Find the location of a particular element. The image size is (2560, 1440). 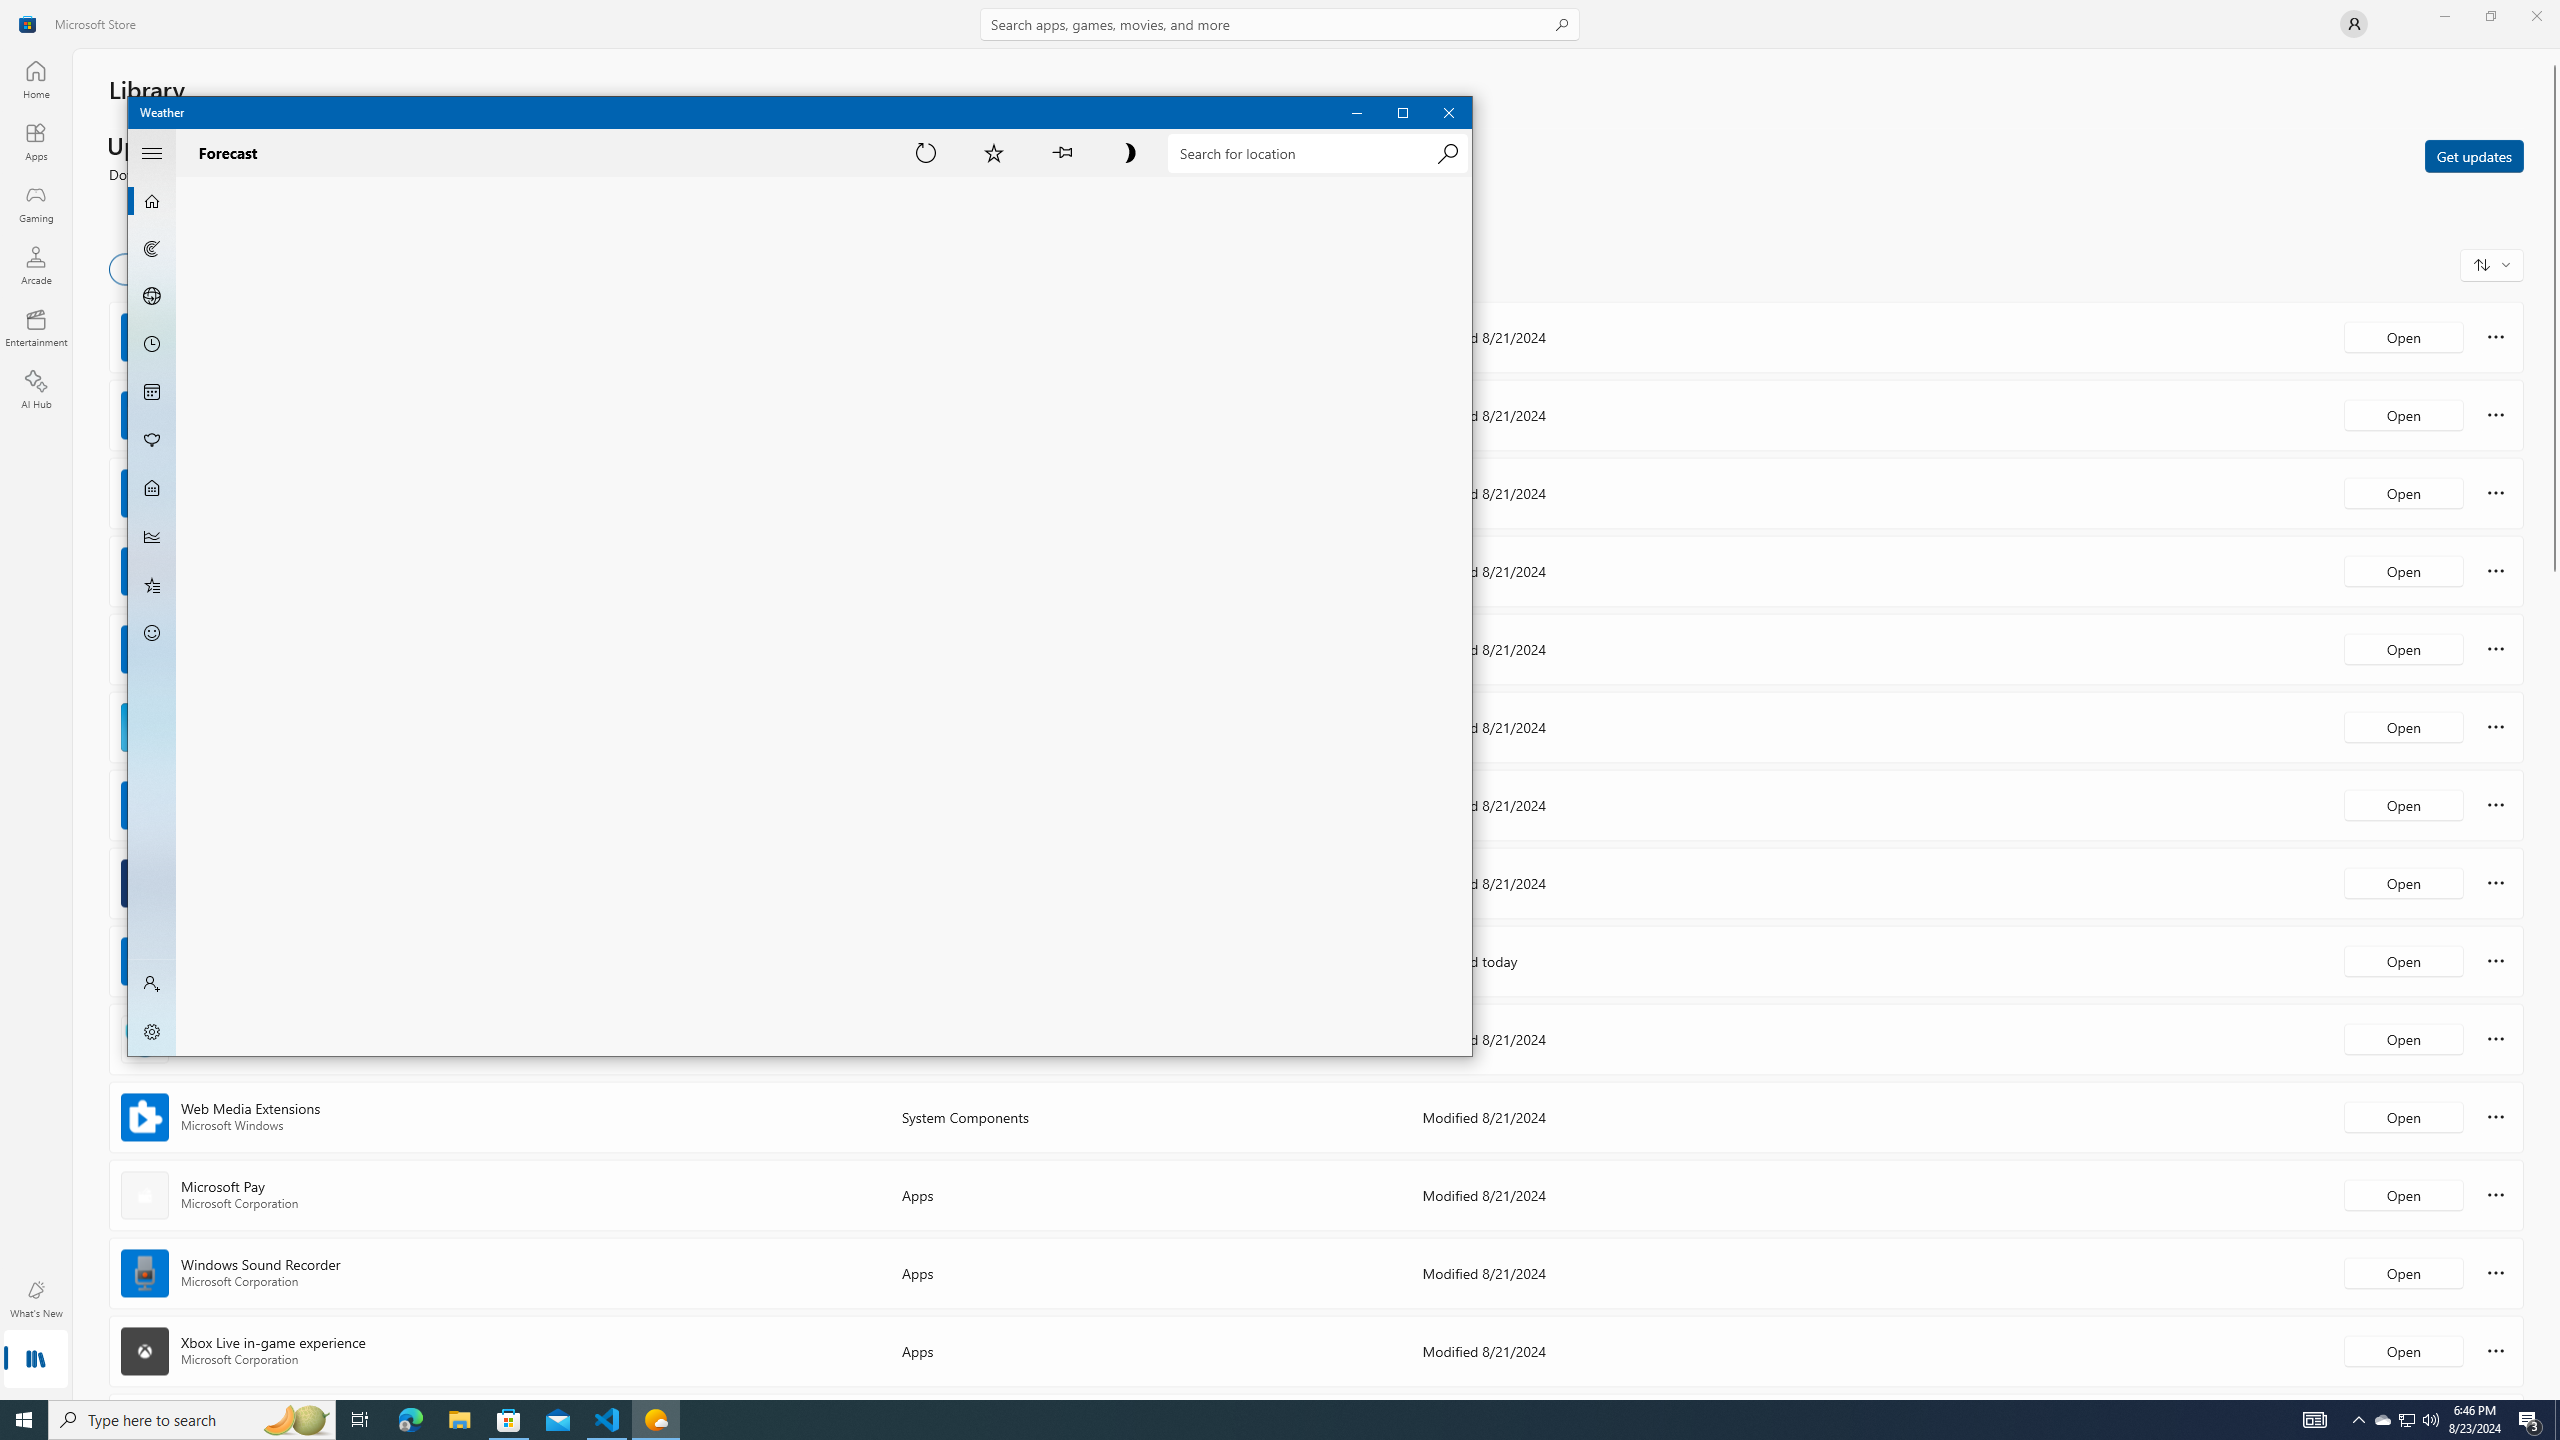

Vertical is located at coordinates (2554, 724).